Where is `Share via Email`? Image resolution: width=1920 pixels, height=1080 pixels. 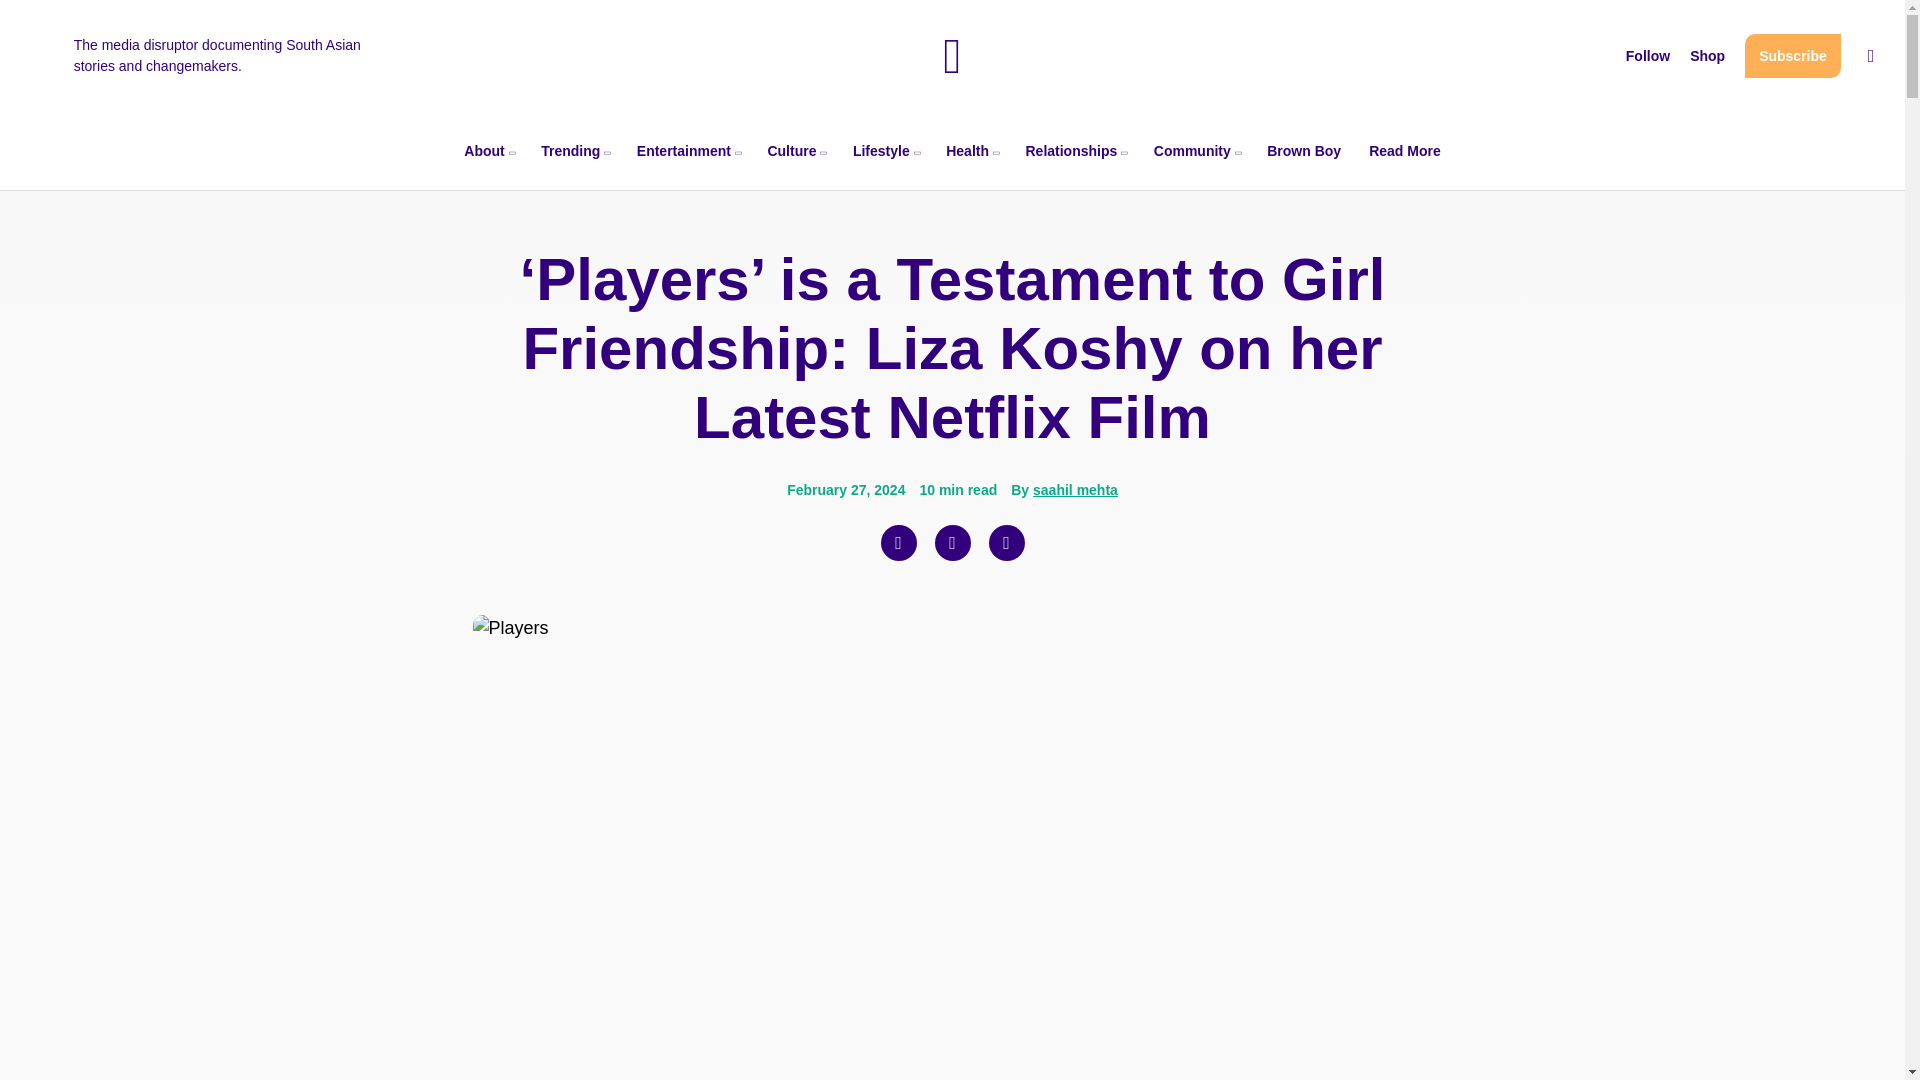 Share via Email is located at coordinates (1006, 542).